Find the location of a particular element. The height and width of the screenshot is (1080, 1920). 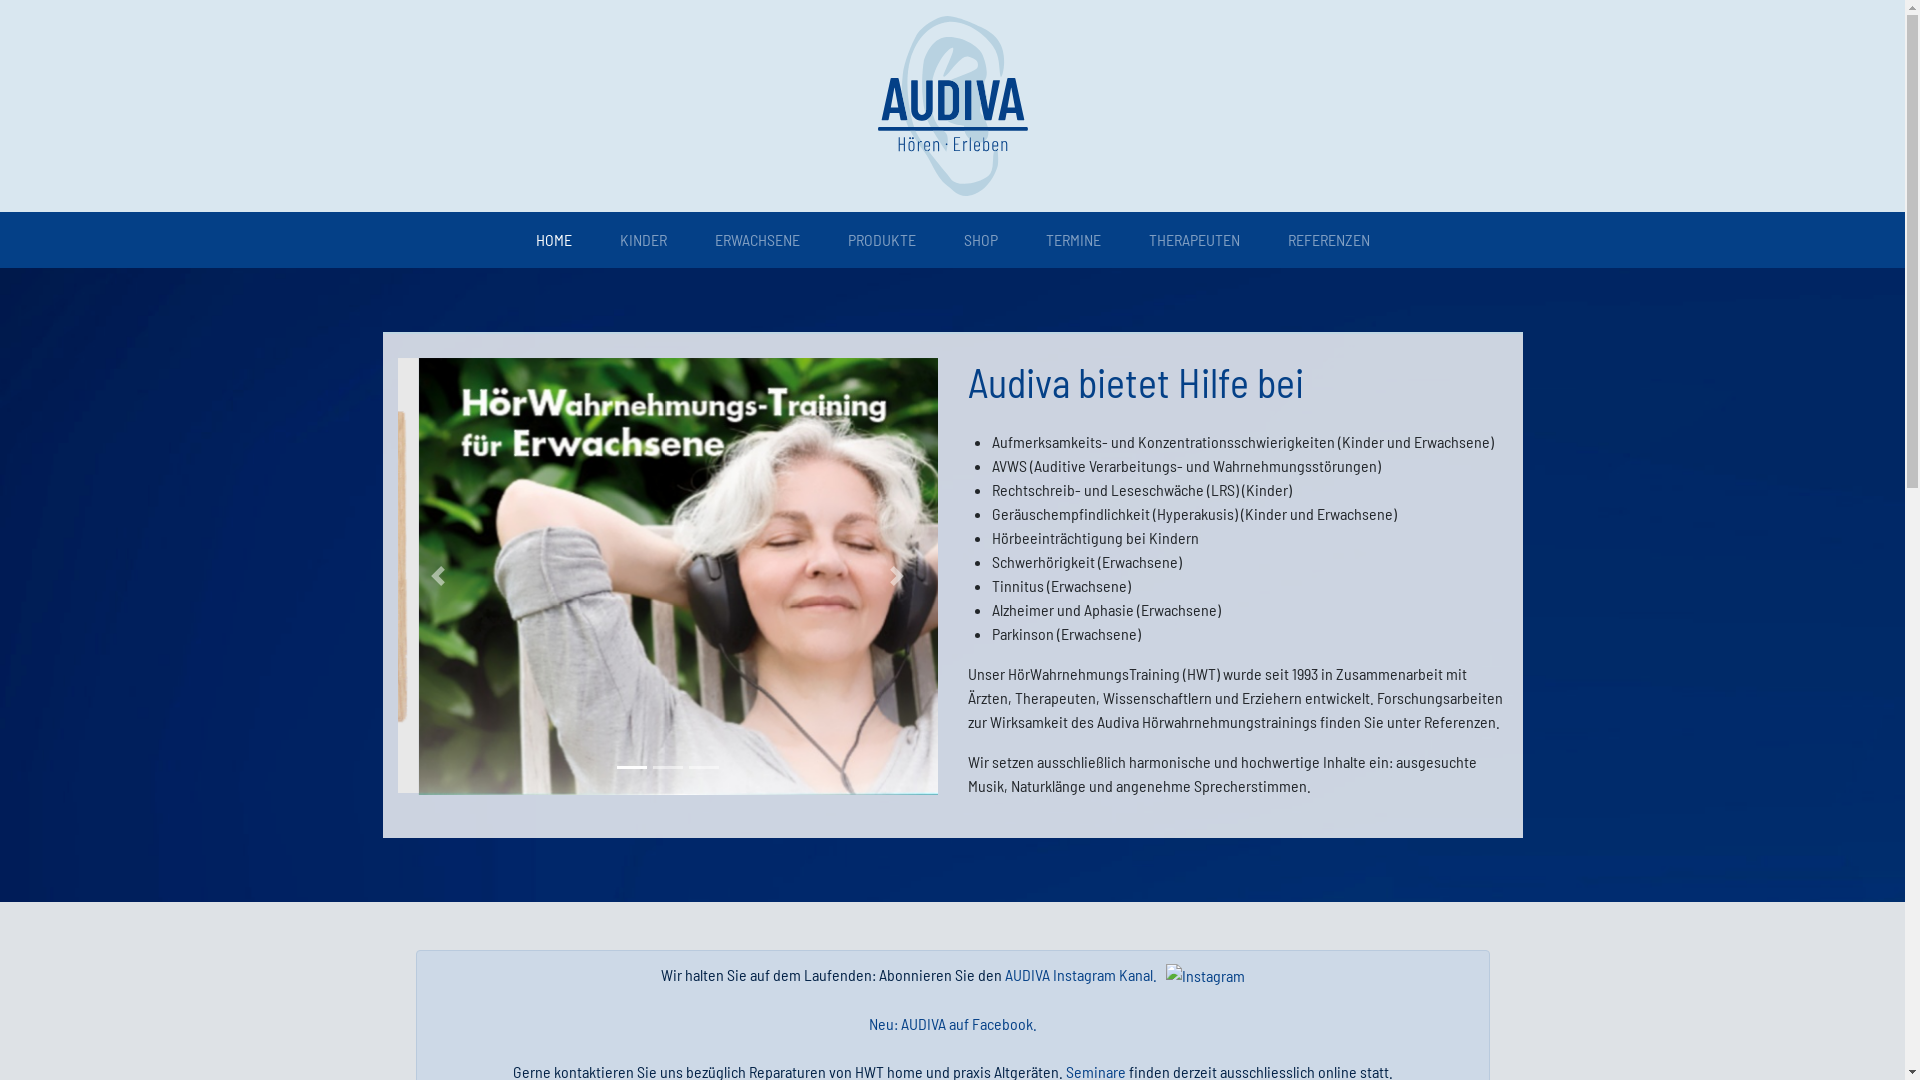

Next is located at coordinates (896, 577).